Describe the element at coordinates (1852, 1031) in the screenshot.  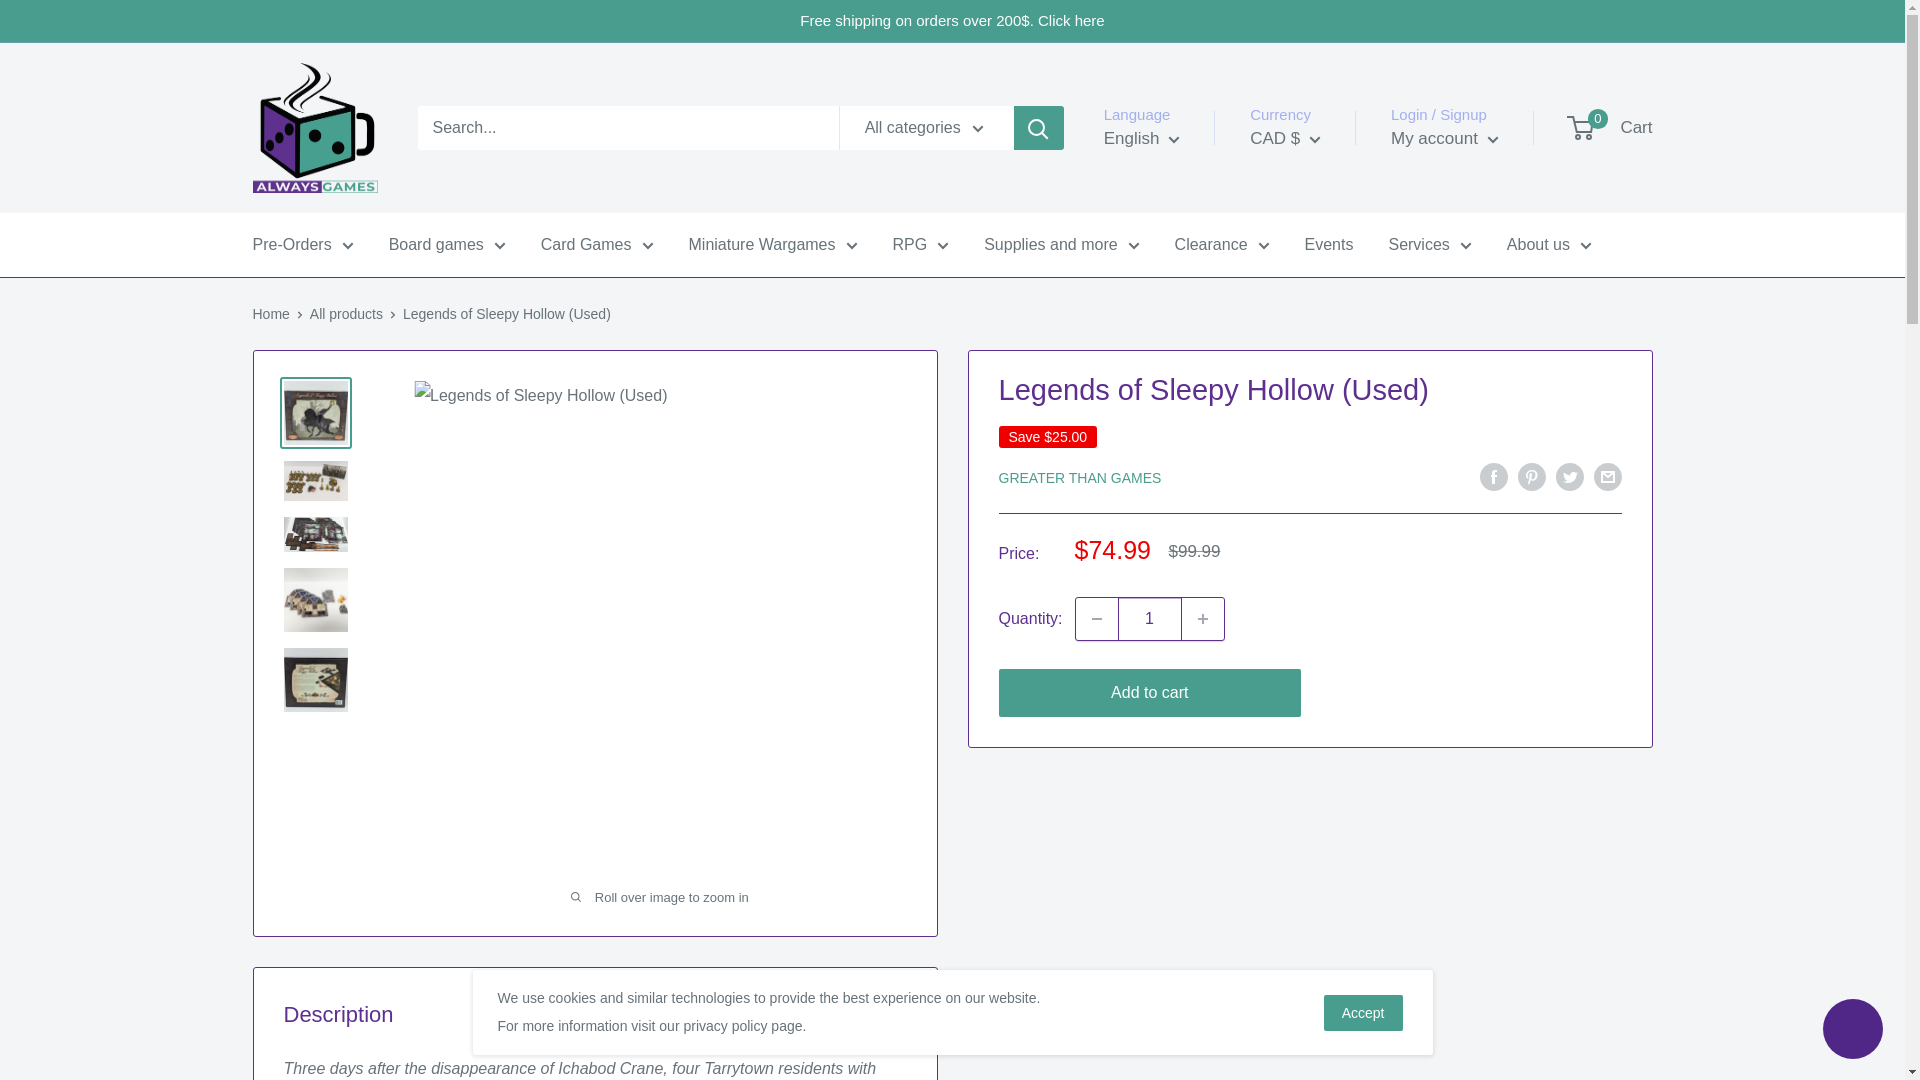
I see `Shopify online store chat` at that location.